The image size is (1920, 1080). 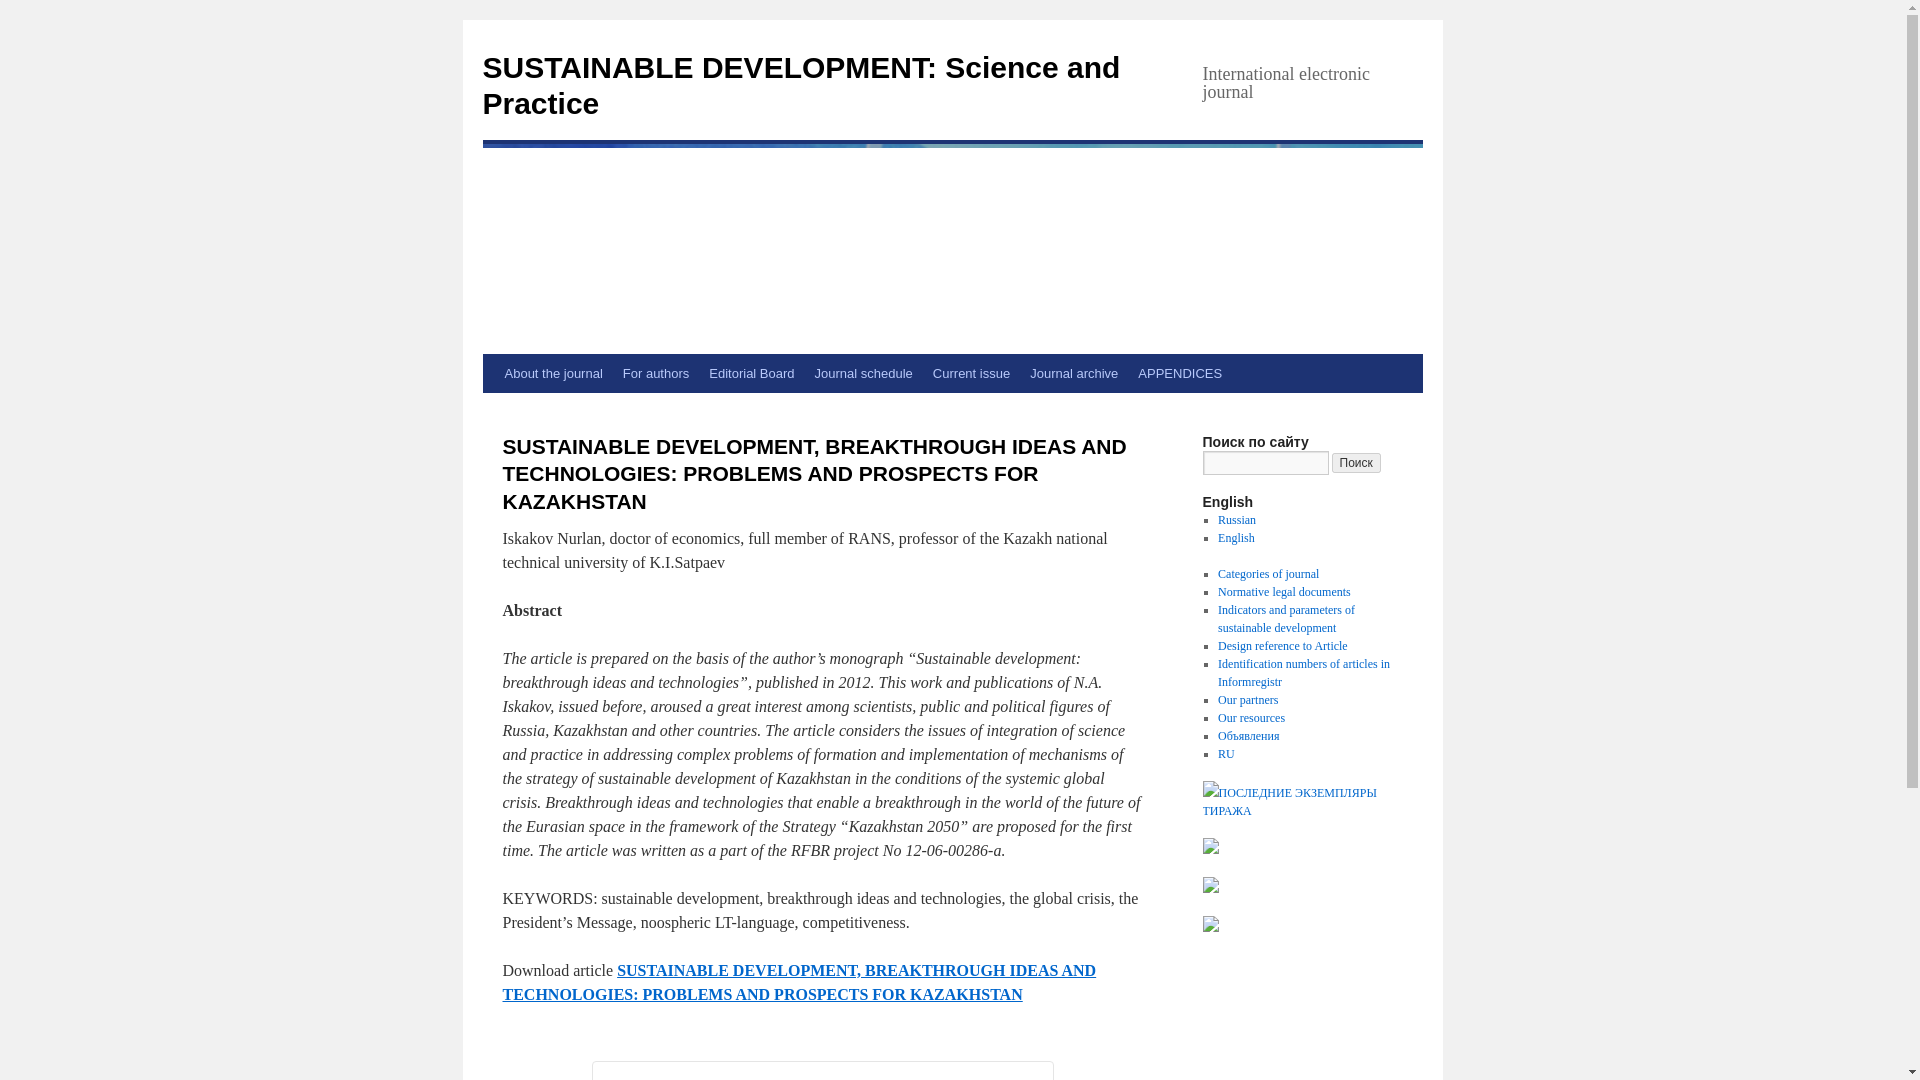 What do you see at coordinates (751, 374) in the screenshot?
I see `Editorial Board` at bounding box center [751, 374].